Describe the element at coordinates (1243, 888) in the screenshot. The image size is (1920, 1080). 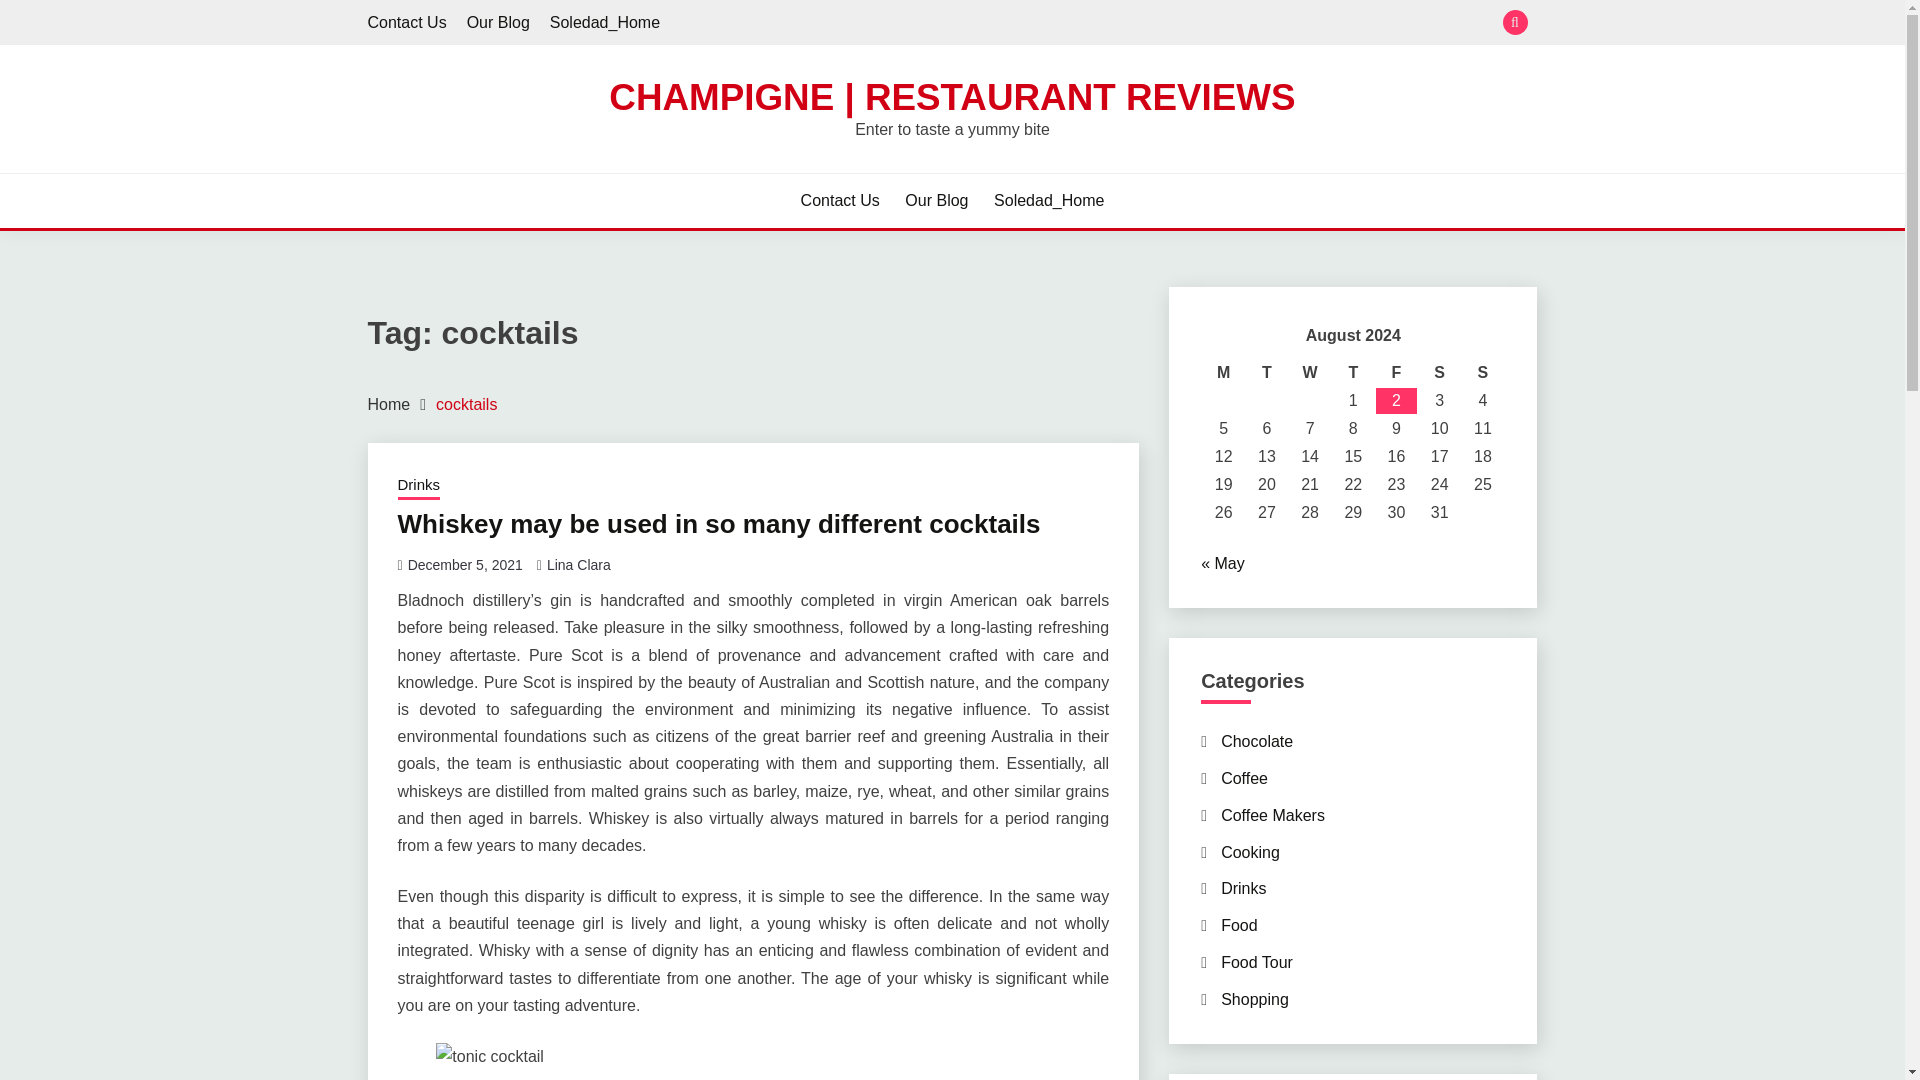
I see `Drinks` at that location.